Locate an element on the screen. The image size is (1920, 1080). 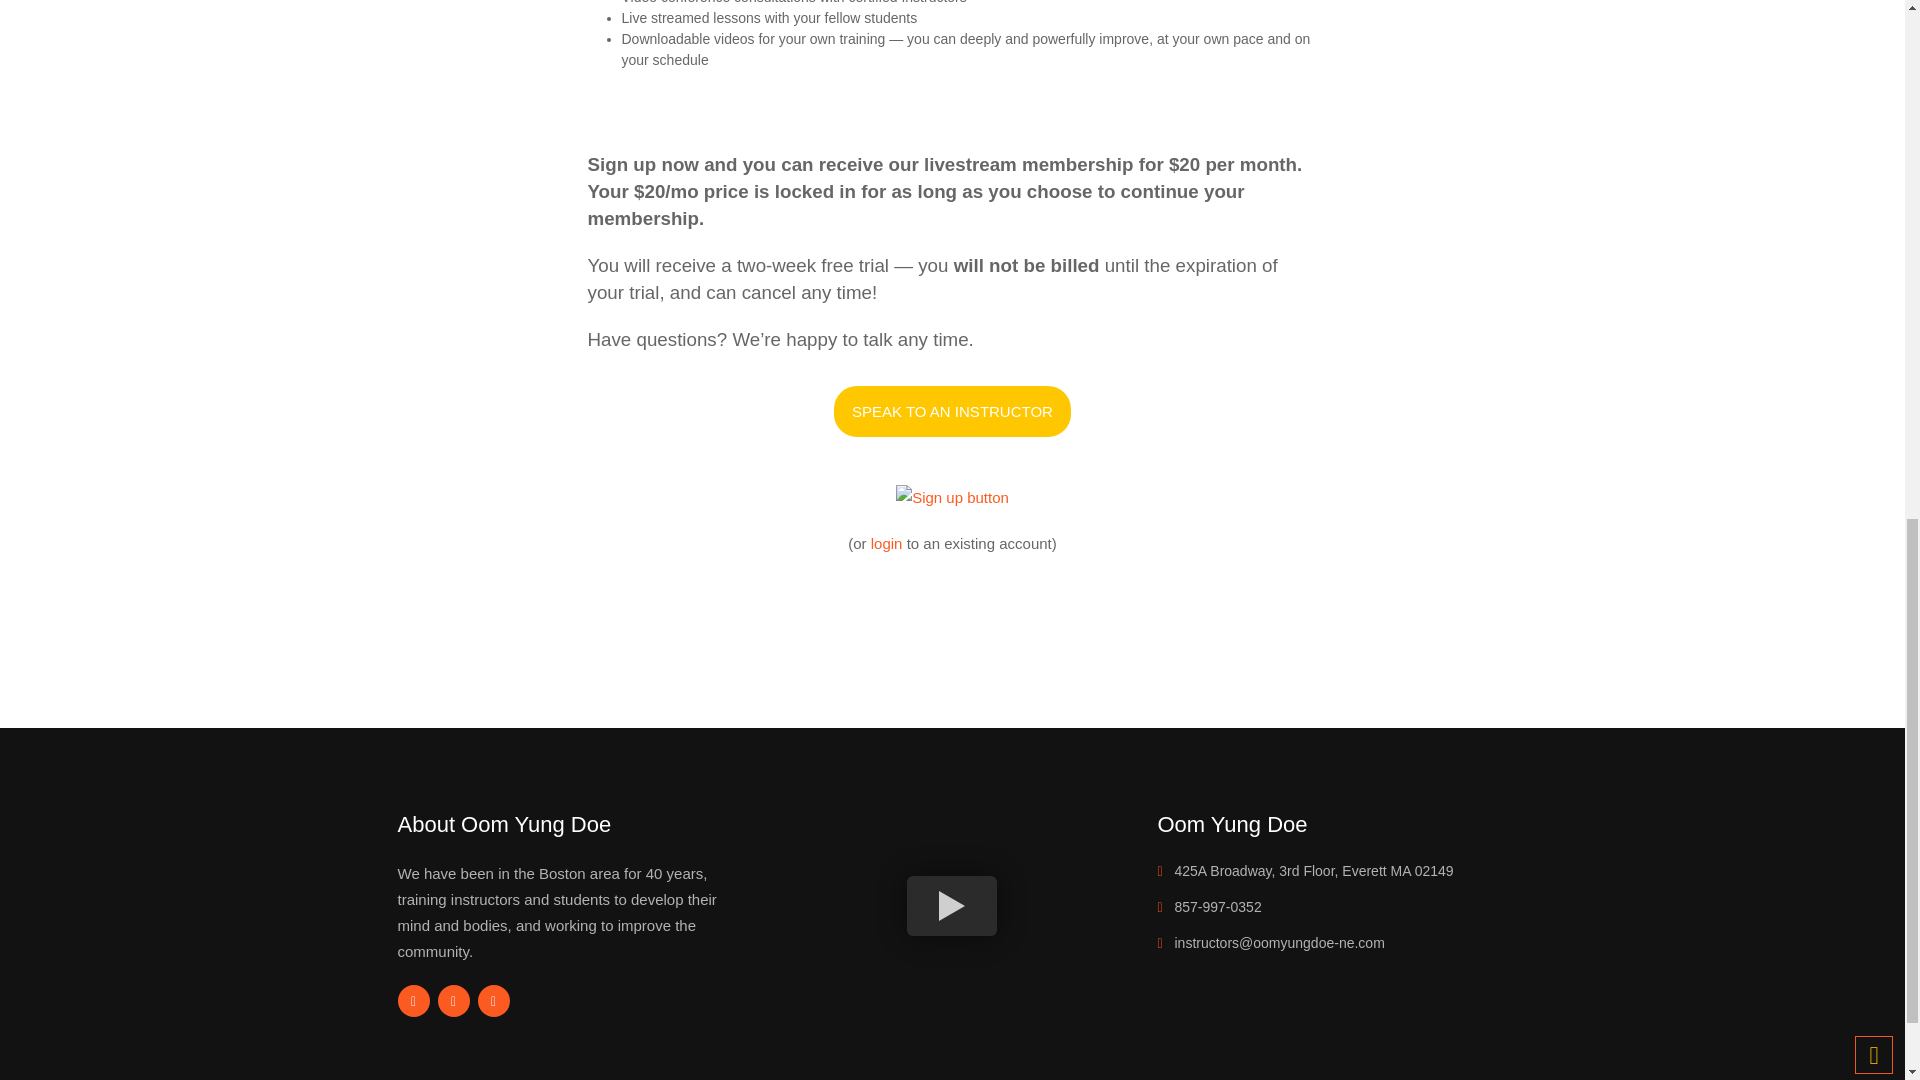
login is located at coordinates (886, 542).